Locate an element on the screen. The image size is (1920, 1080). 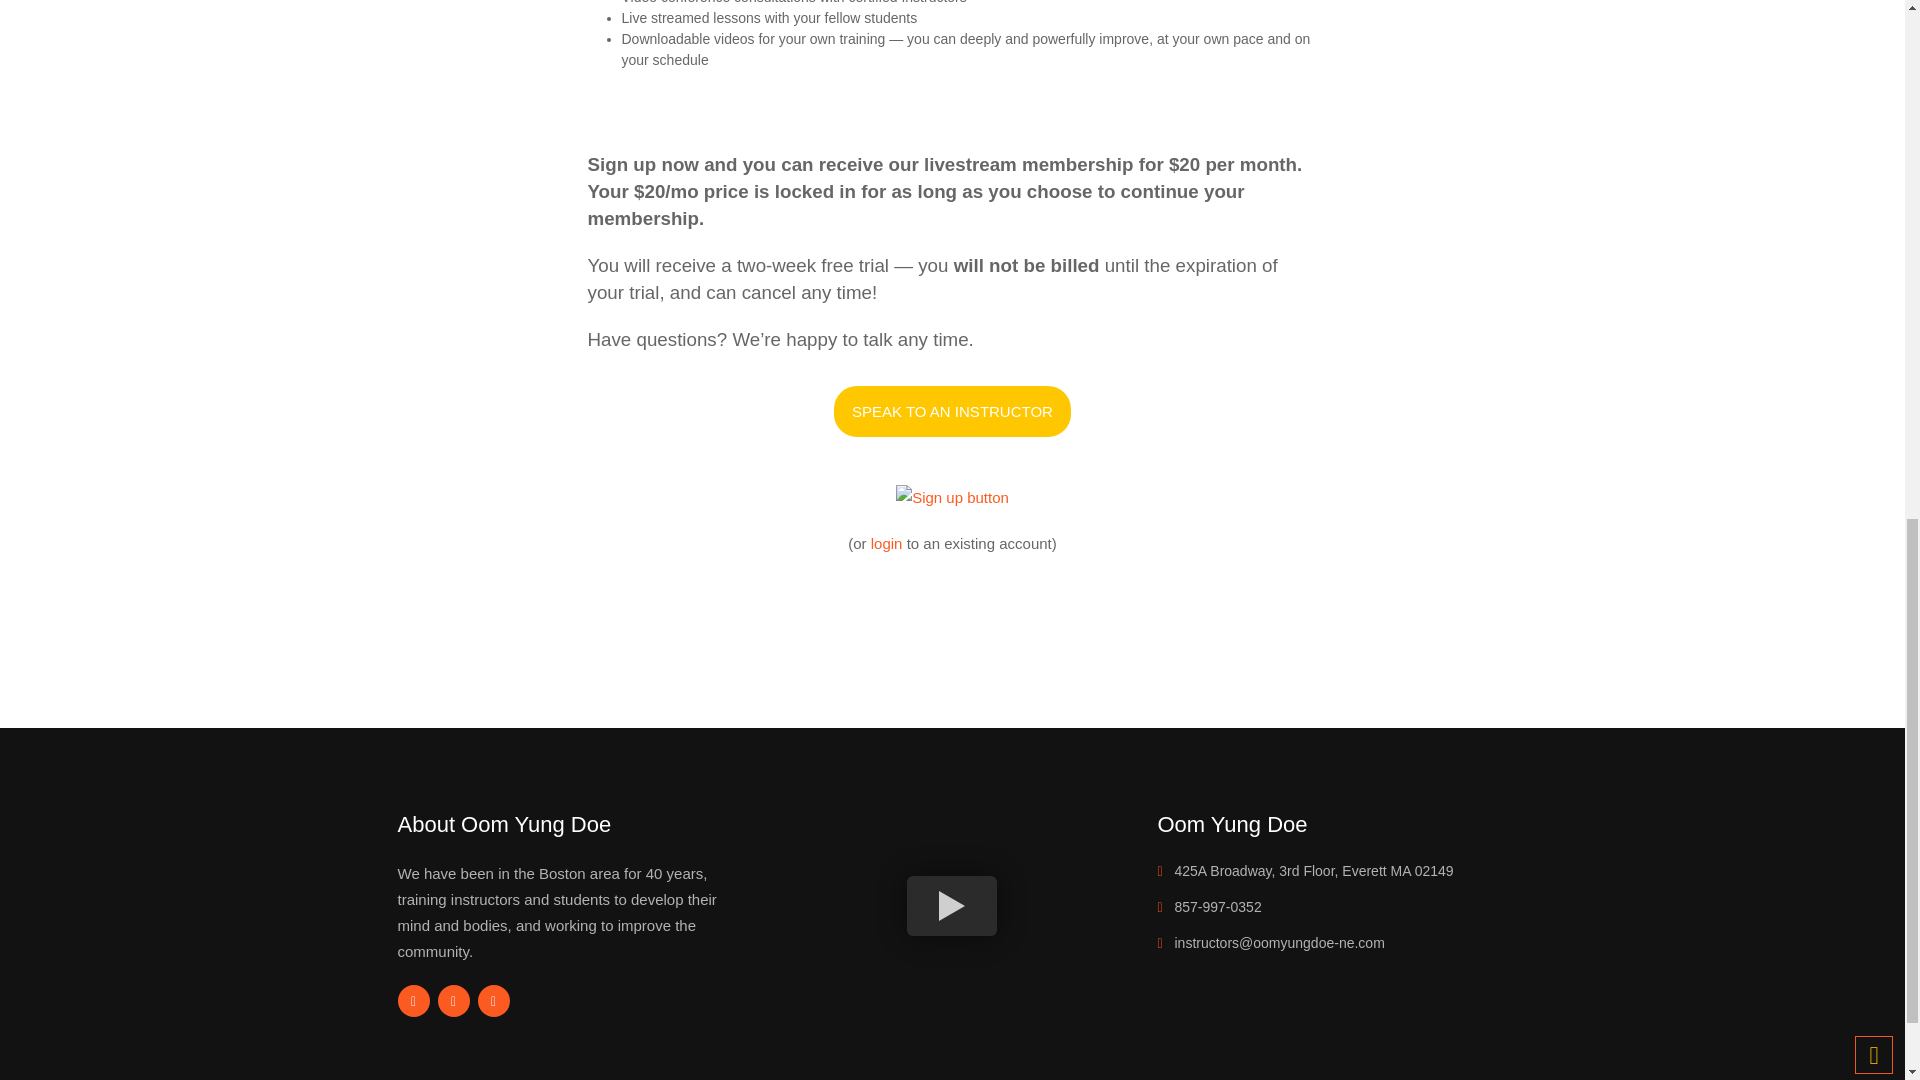
login is located at coordinates (886, 542).